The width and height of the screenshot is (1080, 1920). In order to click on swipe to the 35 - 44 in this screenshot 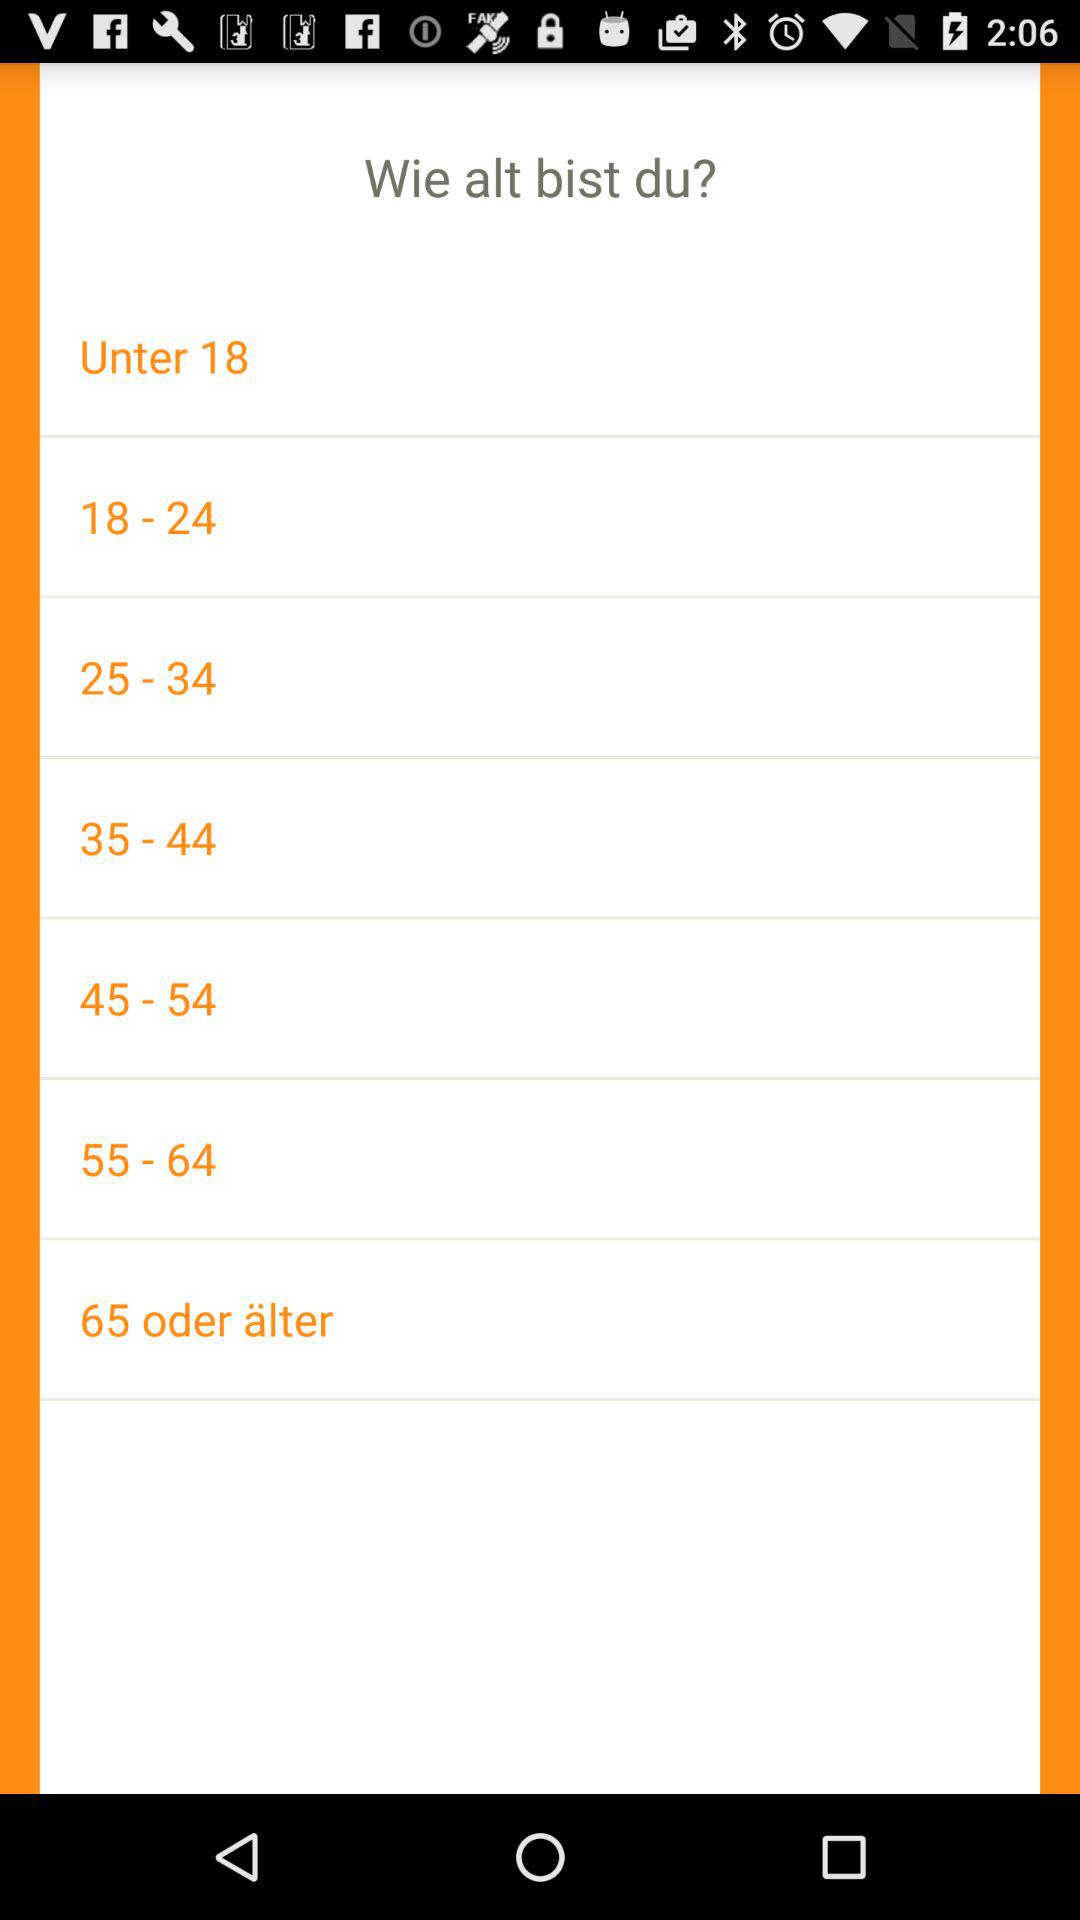, I will do `click(540, 837)`.